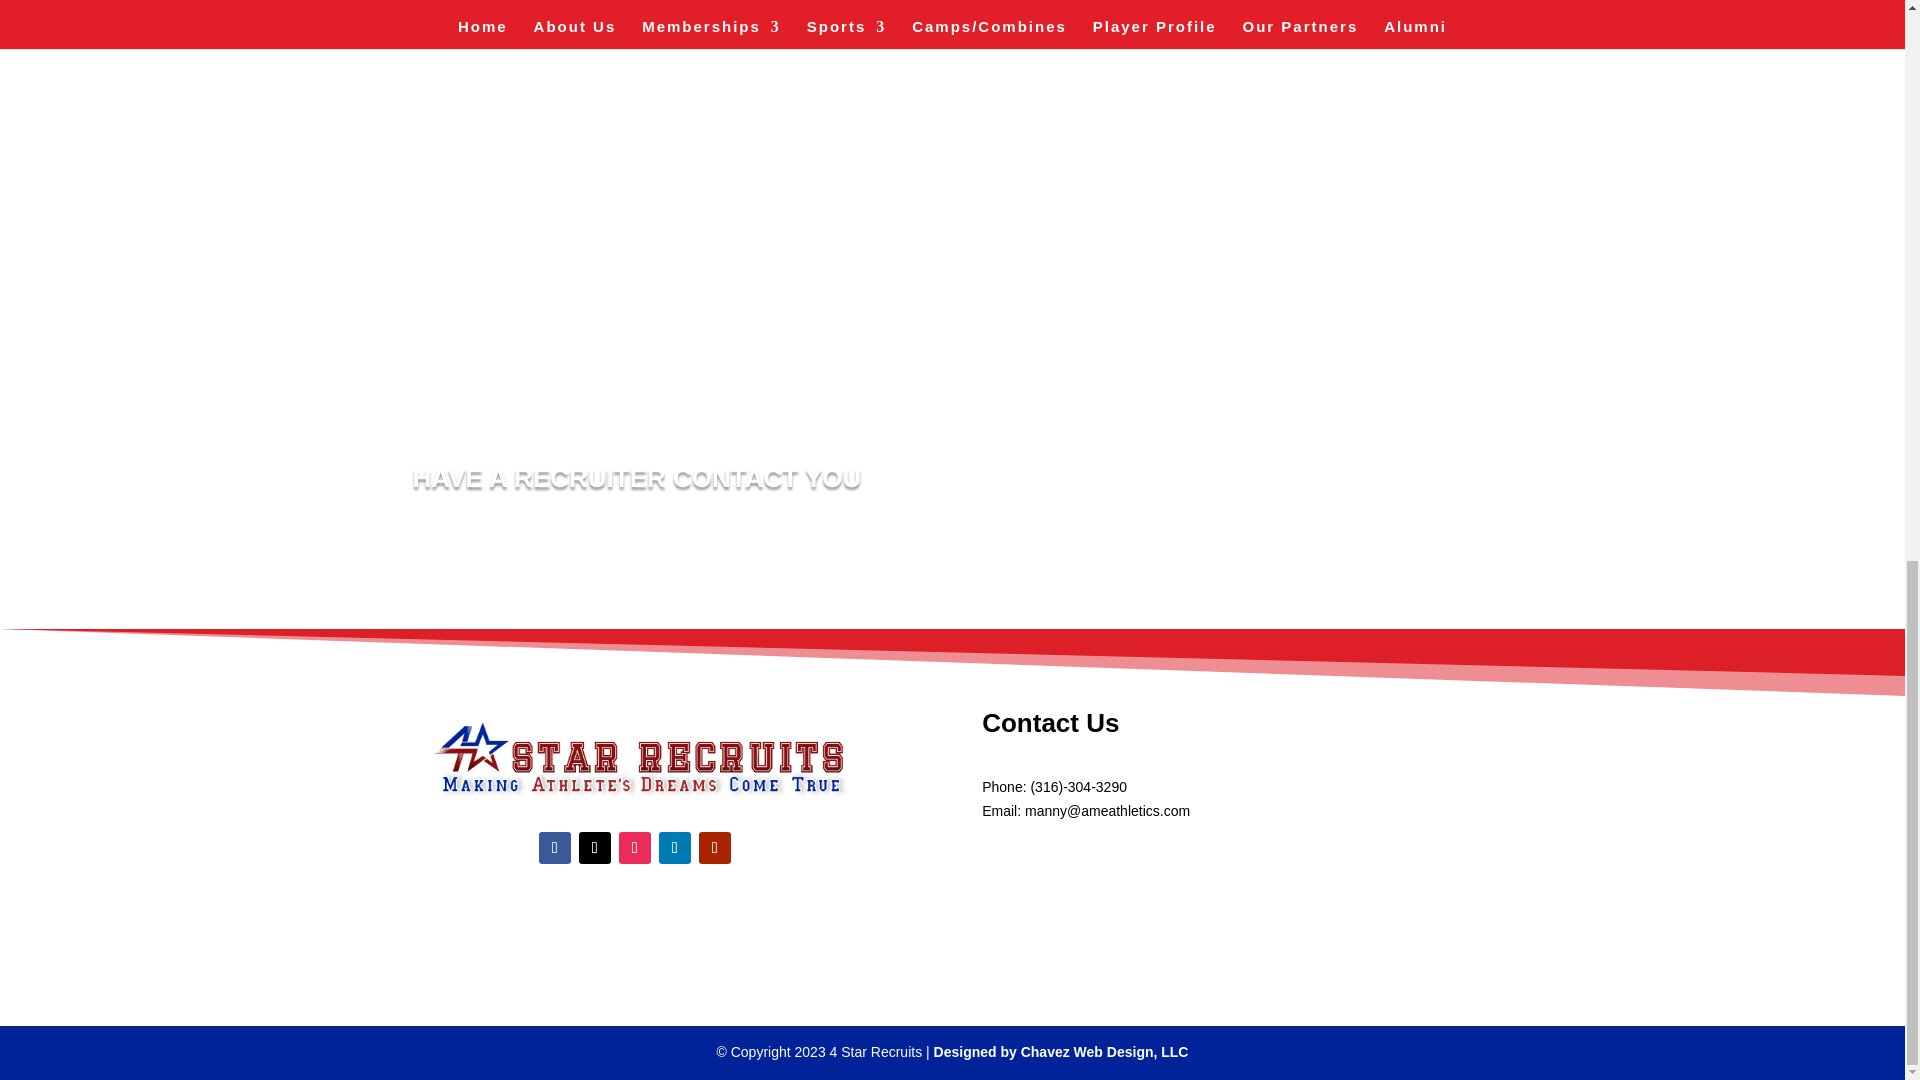 The height and width of the screenshot is (1080, 1920). I want to click on Designed by Chavez Web Design, LLC, so click(1060, 1052).